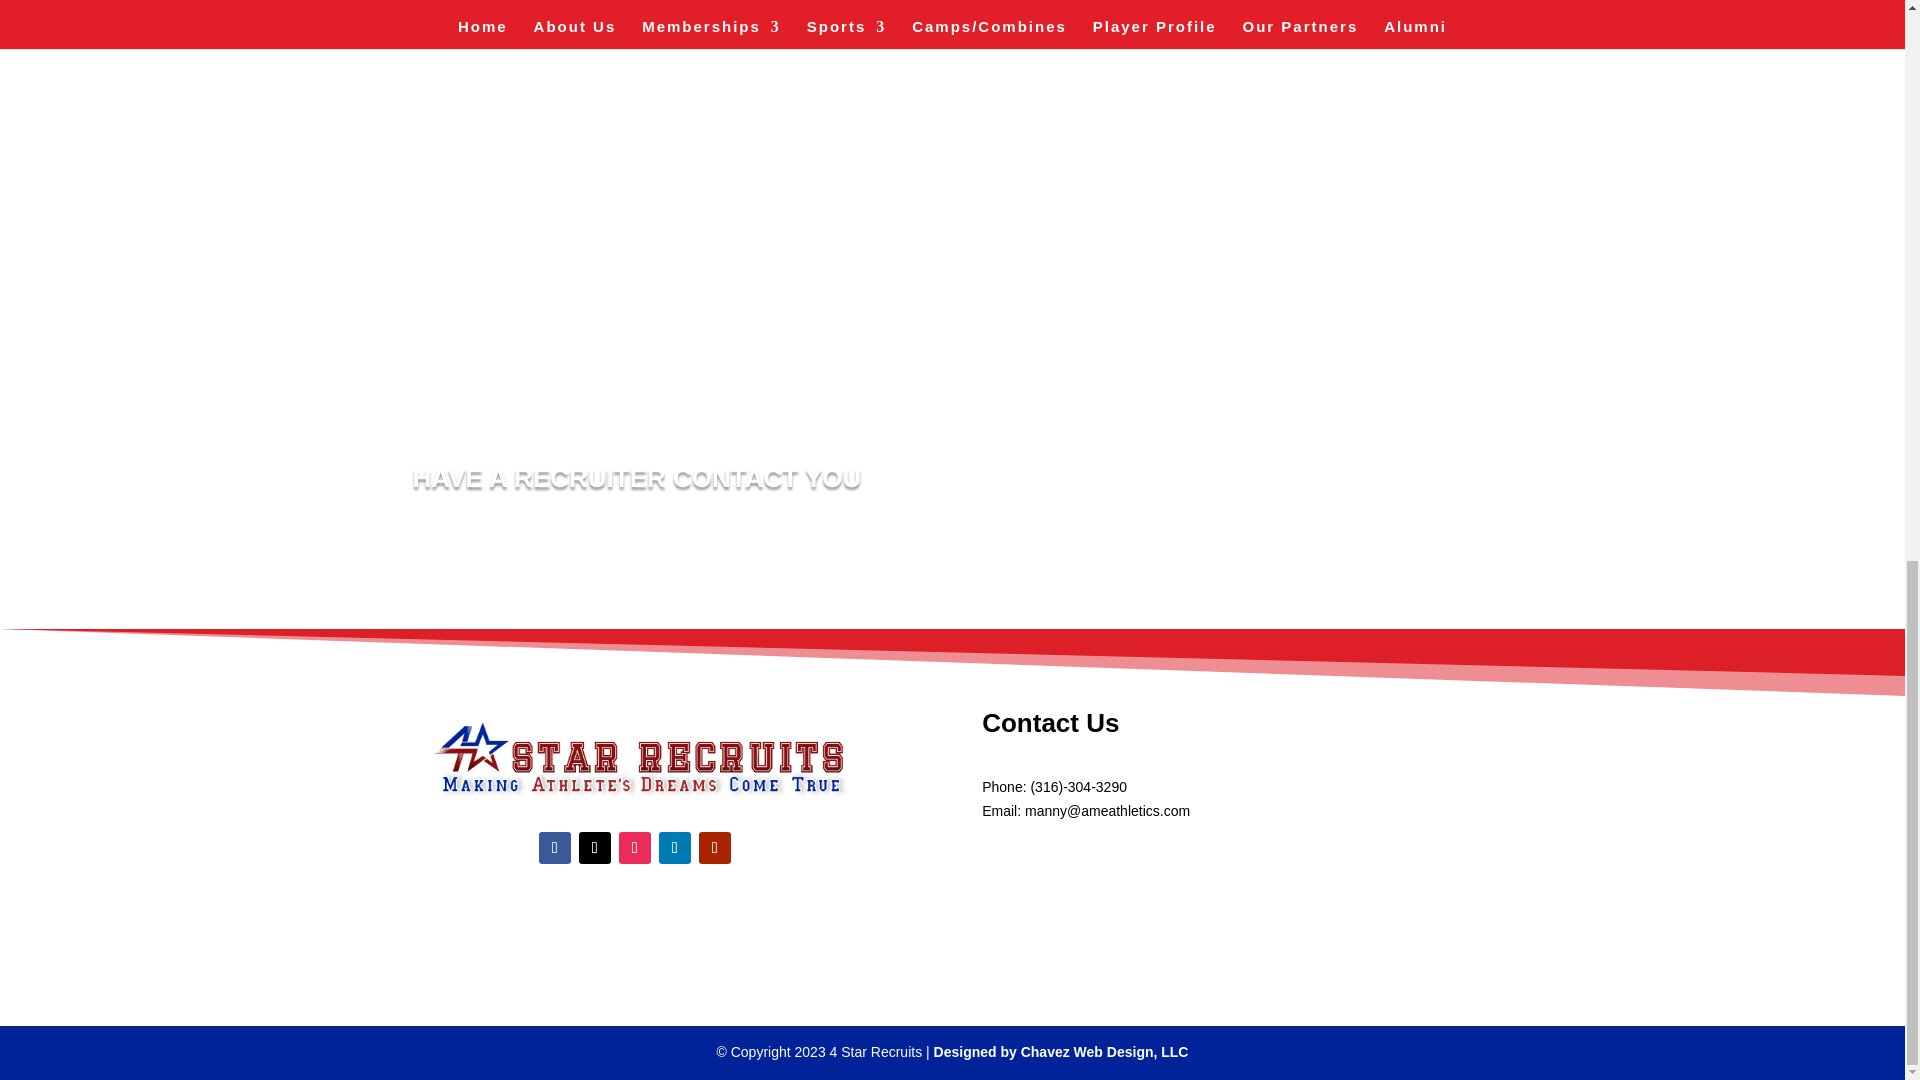 The height and width of the screenshot is (1080, 1920). I want to click on Designed by Chavez Web Design, LLC, so click(1060, 1052).